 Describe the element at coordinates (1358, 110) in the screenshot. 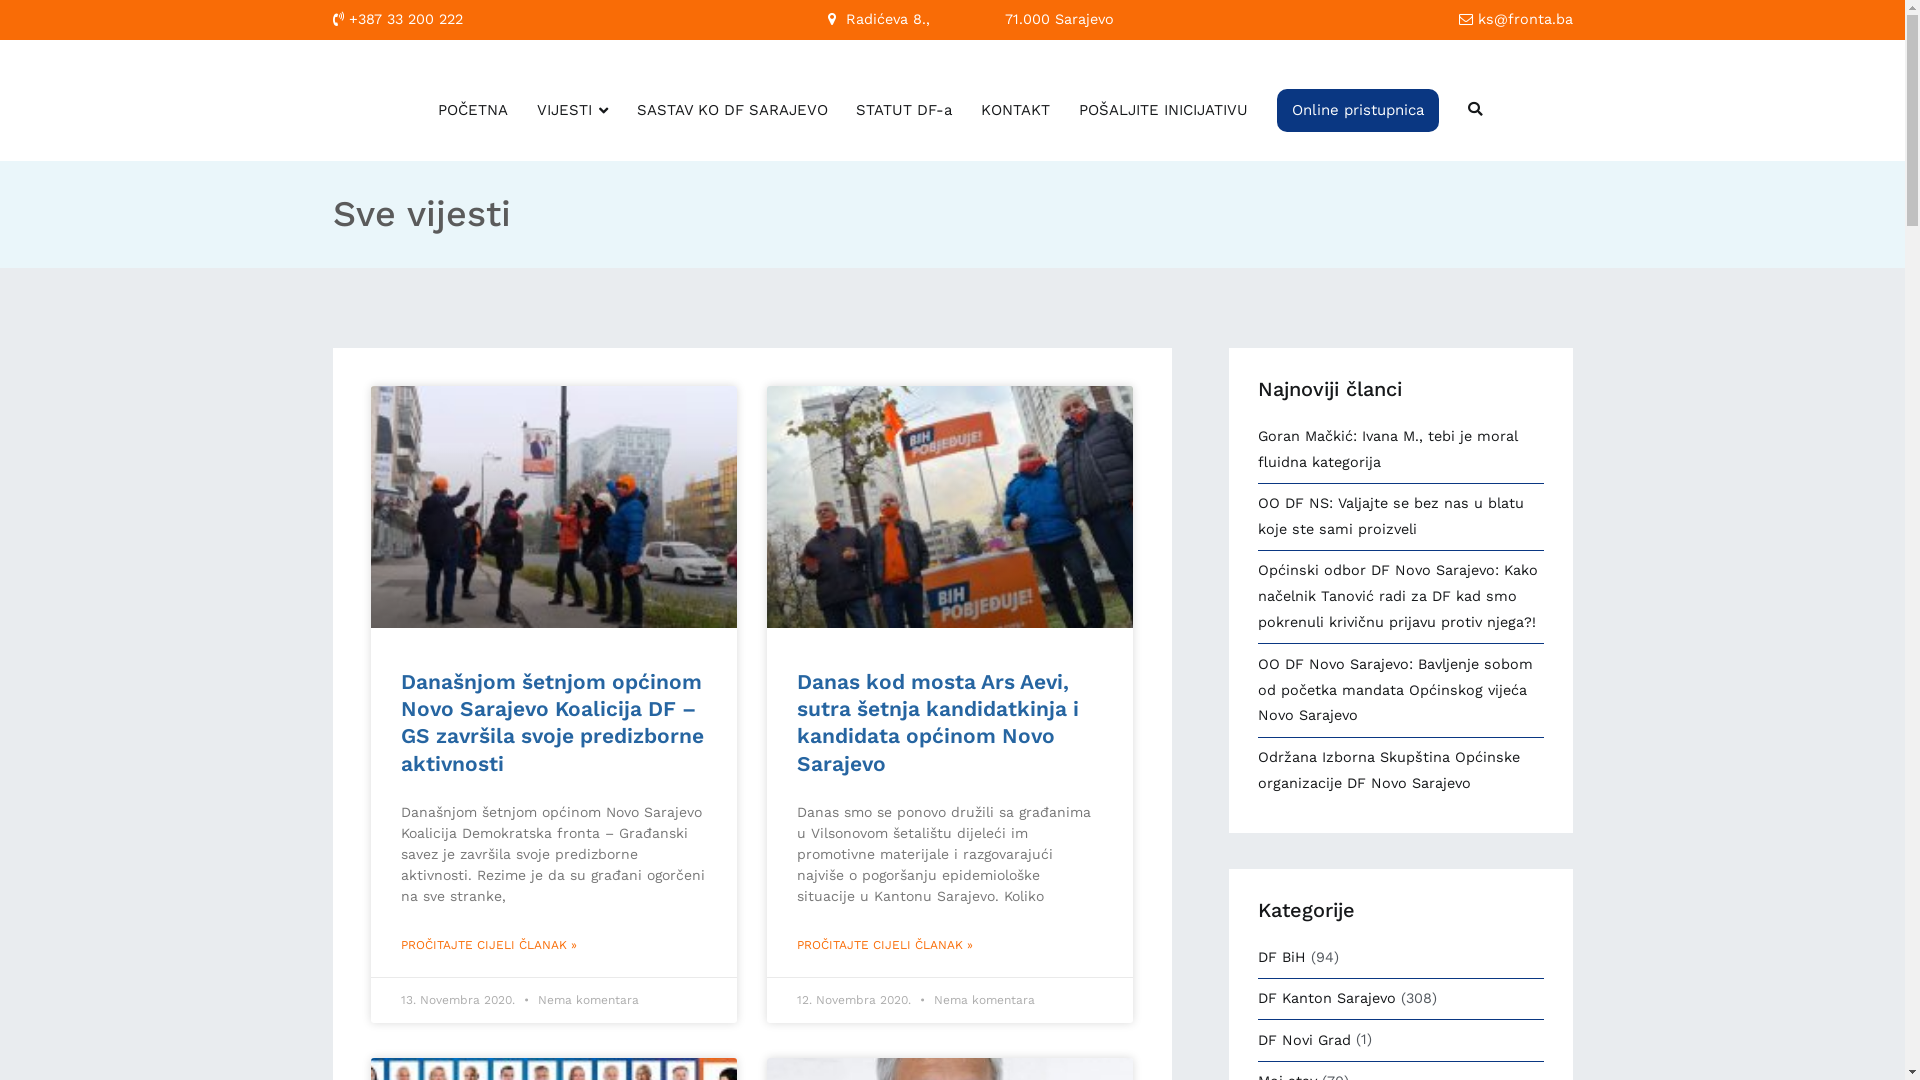

I see `Online pristupnica` at that location.